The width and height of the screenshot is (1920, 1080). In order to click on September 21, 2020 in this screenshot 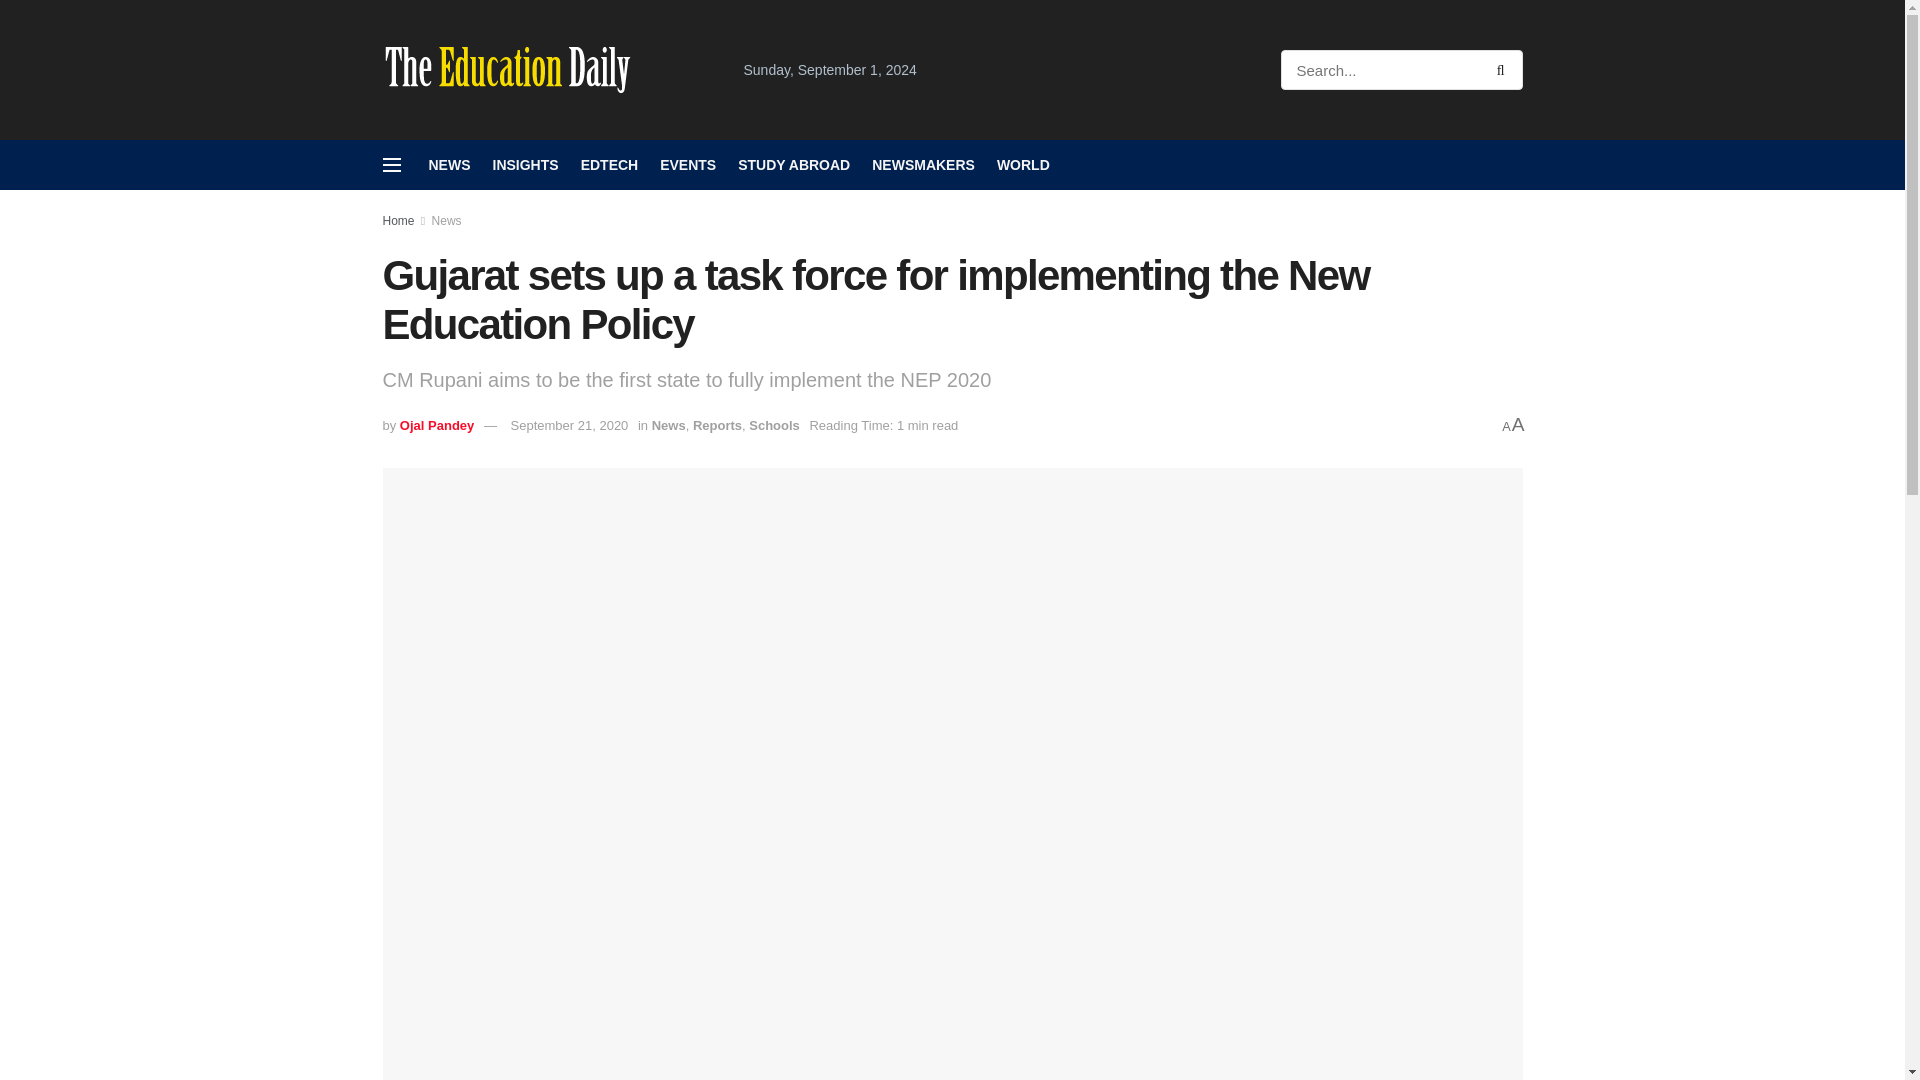, I will do `click(570, 425)`.